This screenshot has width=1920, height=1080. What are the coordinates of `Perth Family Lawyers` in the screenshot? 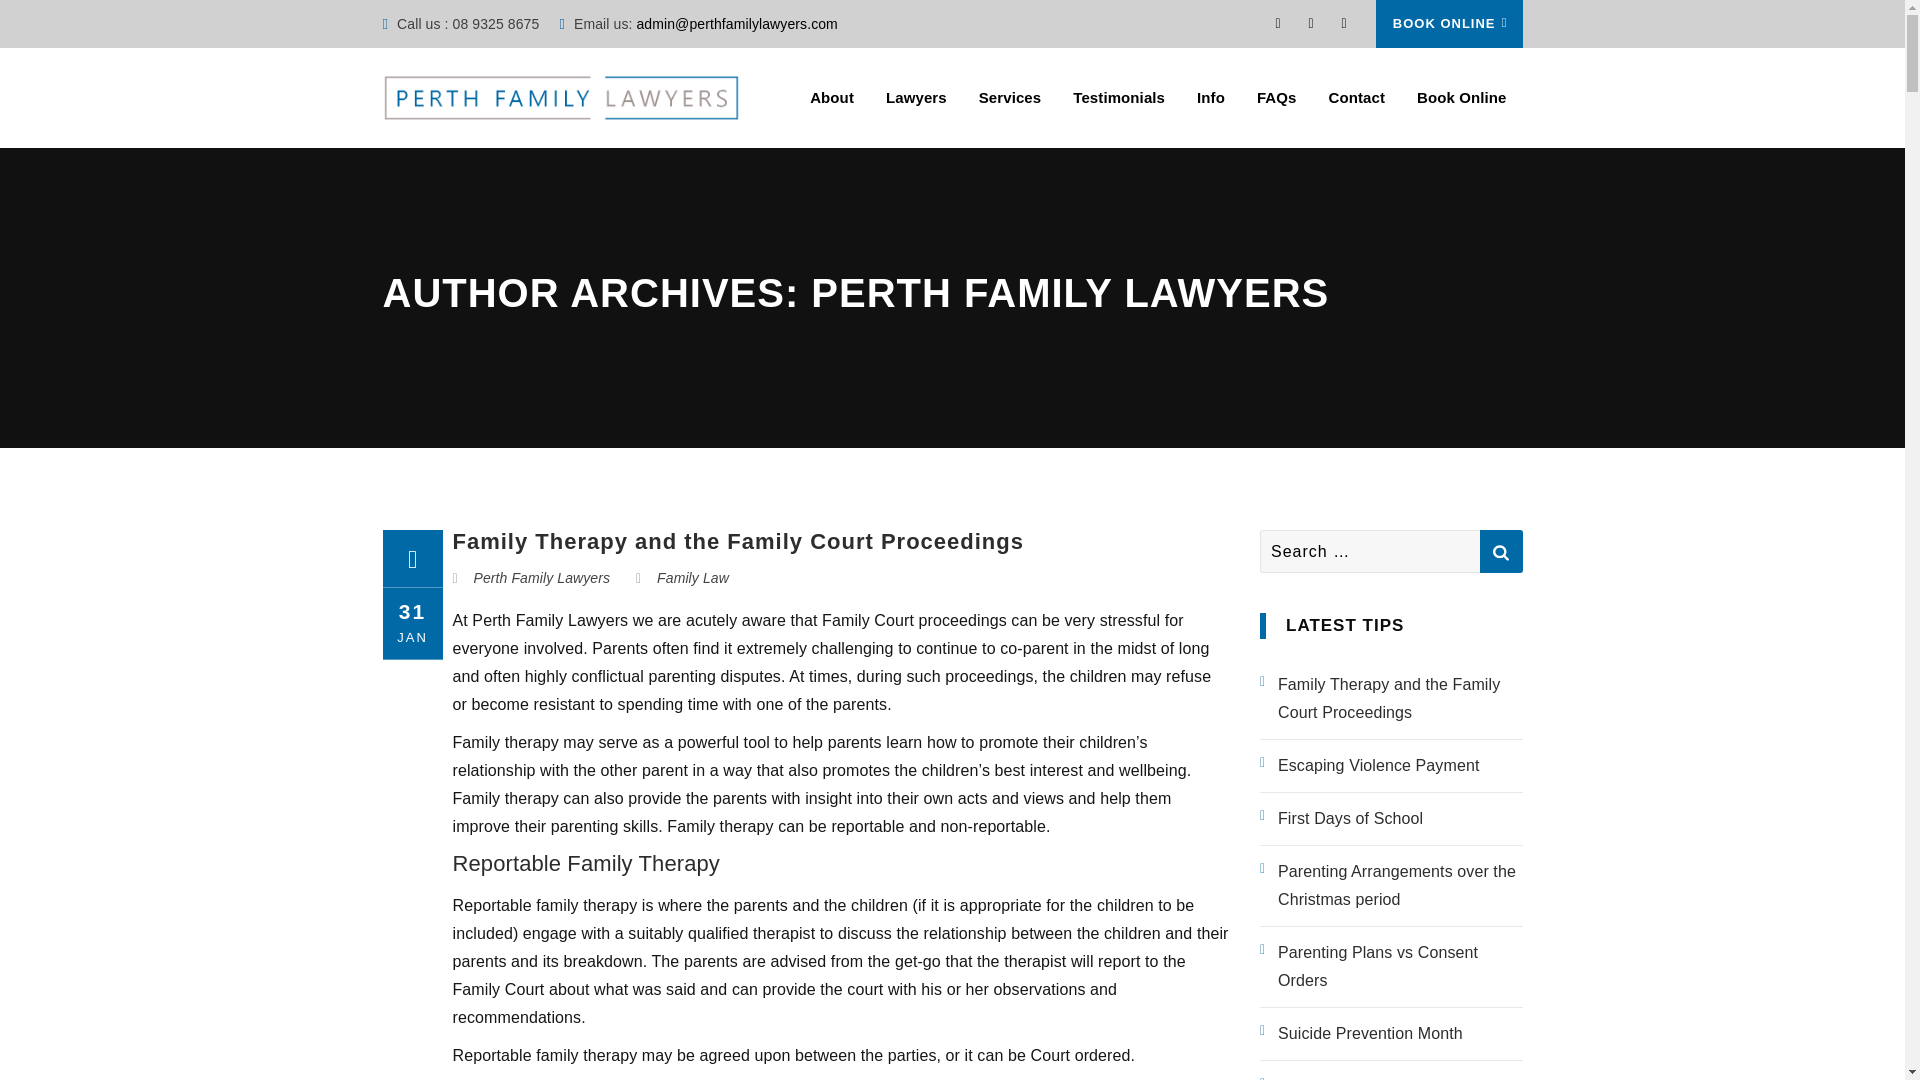 It's located at (542, 578).